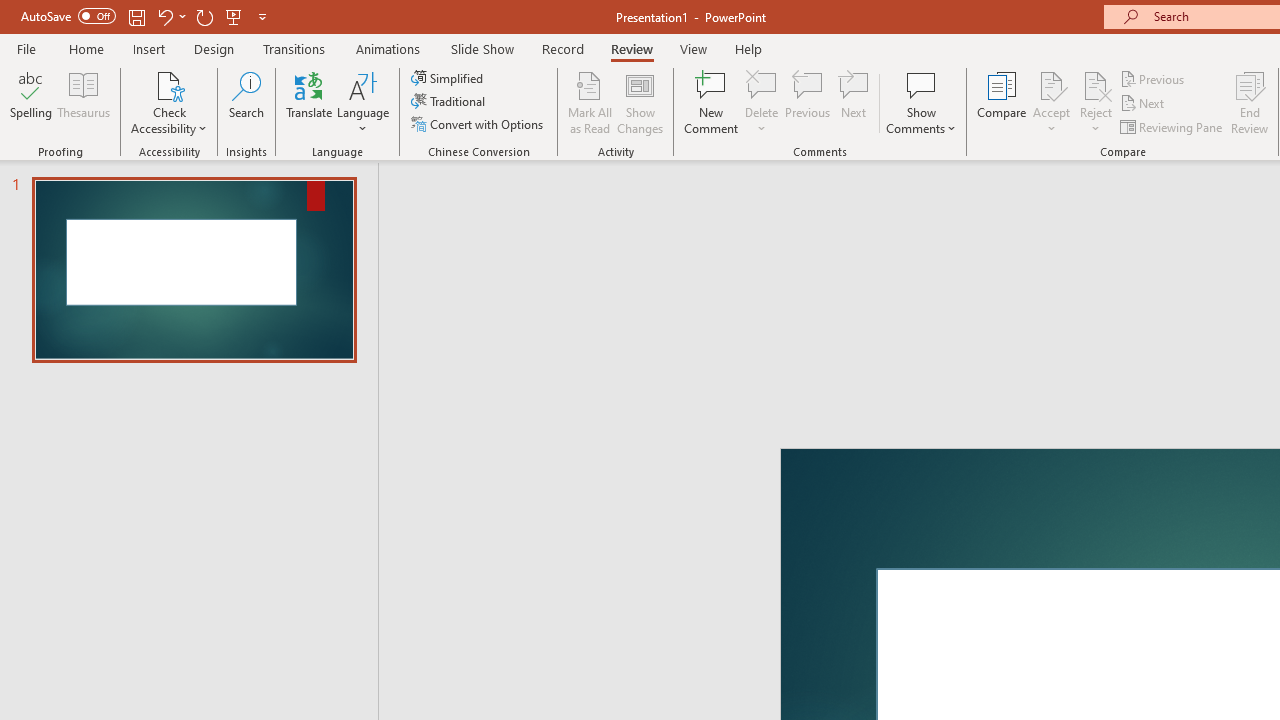 The height and width of the screenshot is (720, 1280). Describe the element at coordinates (479, 124) in the screenshot. I see `Convert with Options...` at that location.